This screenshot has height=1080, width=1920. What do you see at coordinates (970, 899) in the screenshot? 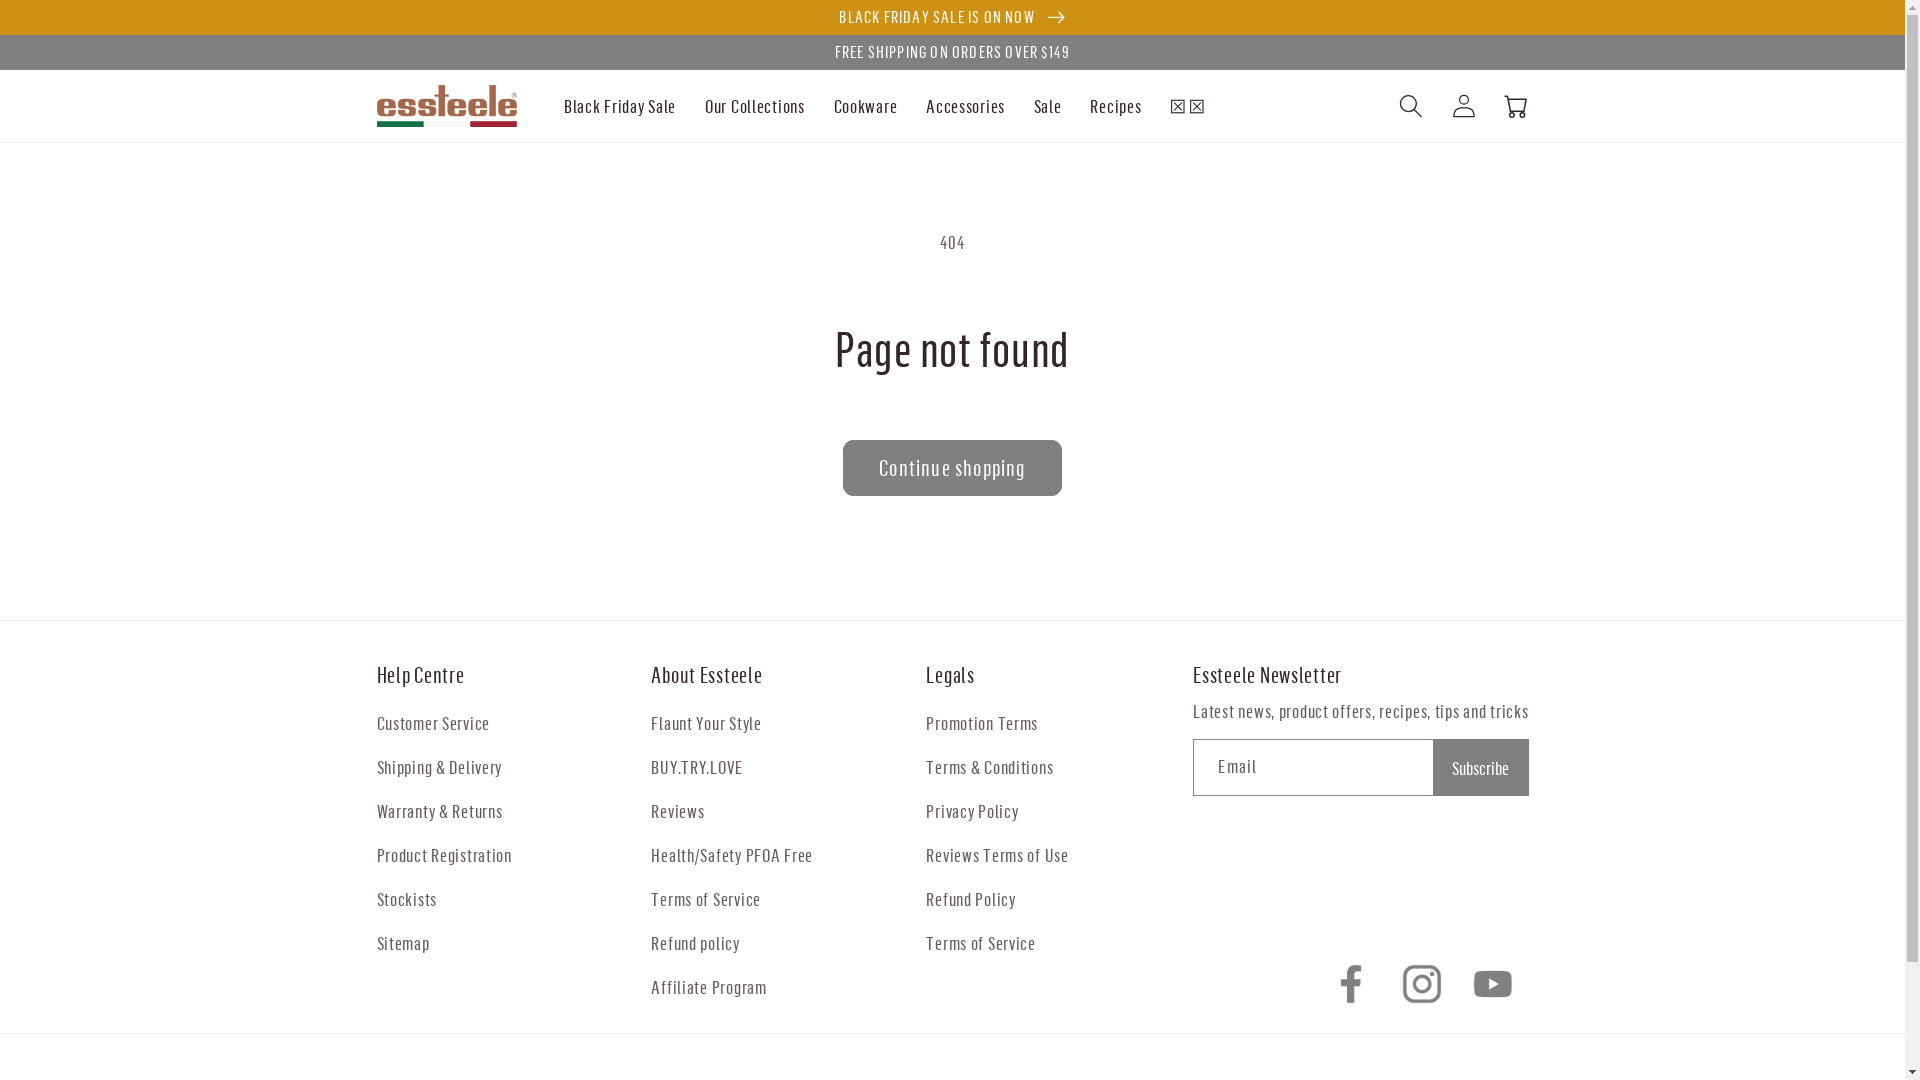
I see `Refund Policy` at bounding box center [970, 899].